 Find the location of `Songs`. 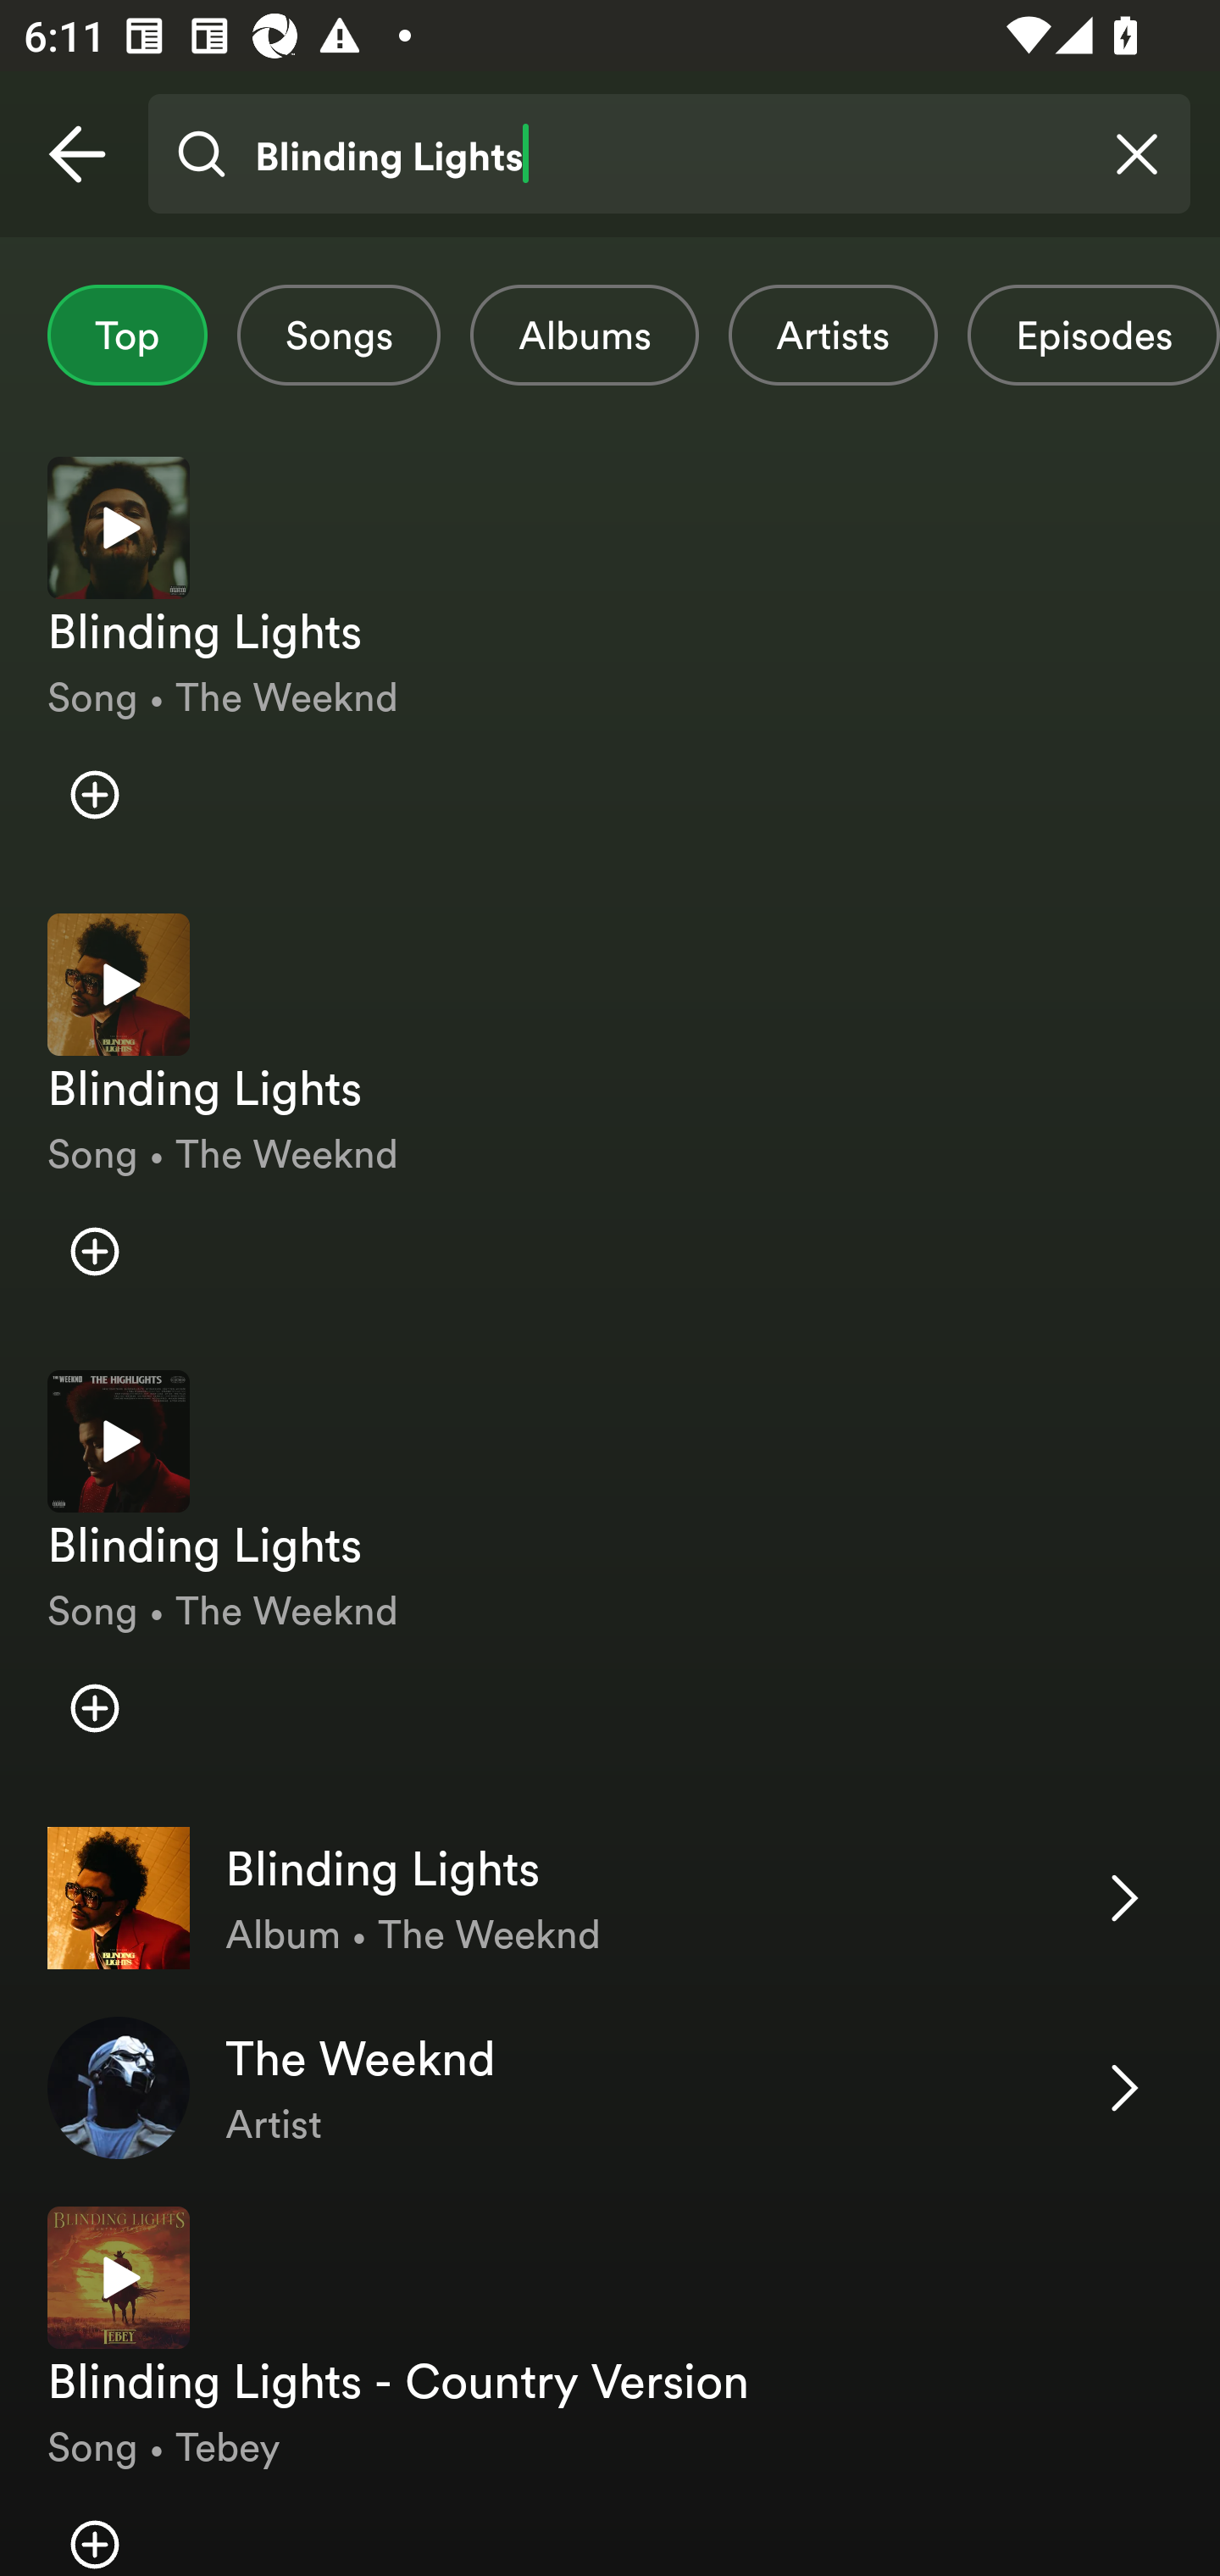

Songs is located at coordinates (338, 335).